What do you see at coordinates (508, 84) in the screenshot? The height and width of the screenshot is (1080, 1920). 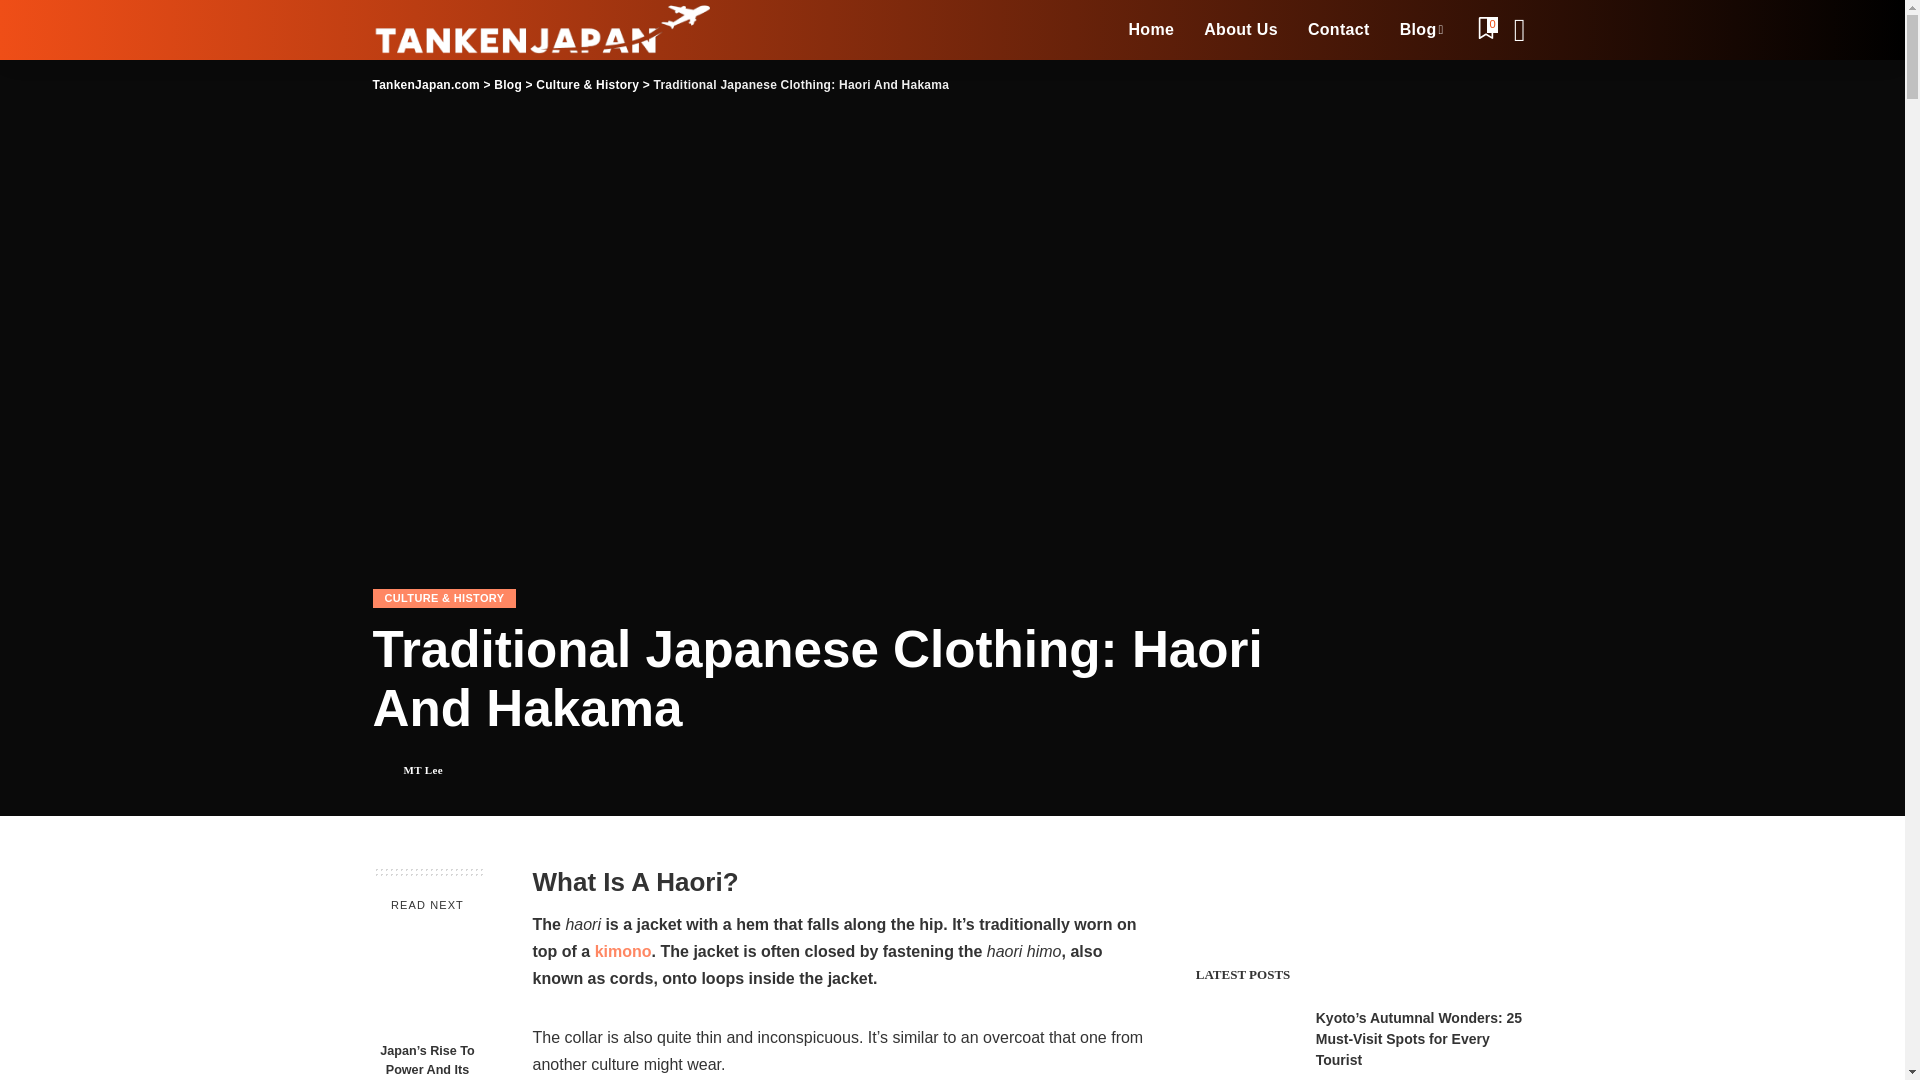 I see `Go to Blog.` at bounding box center [508, 84].